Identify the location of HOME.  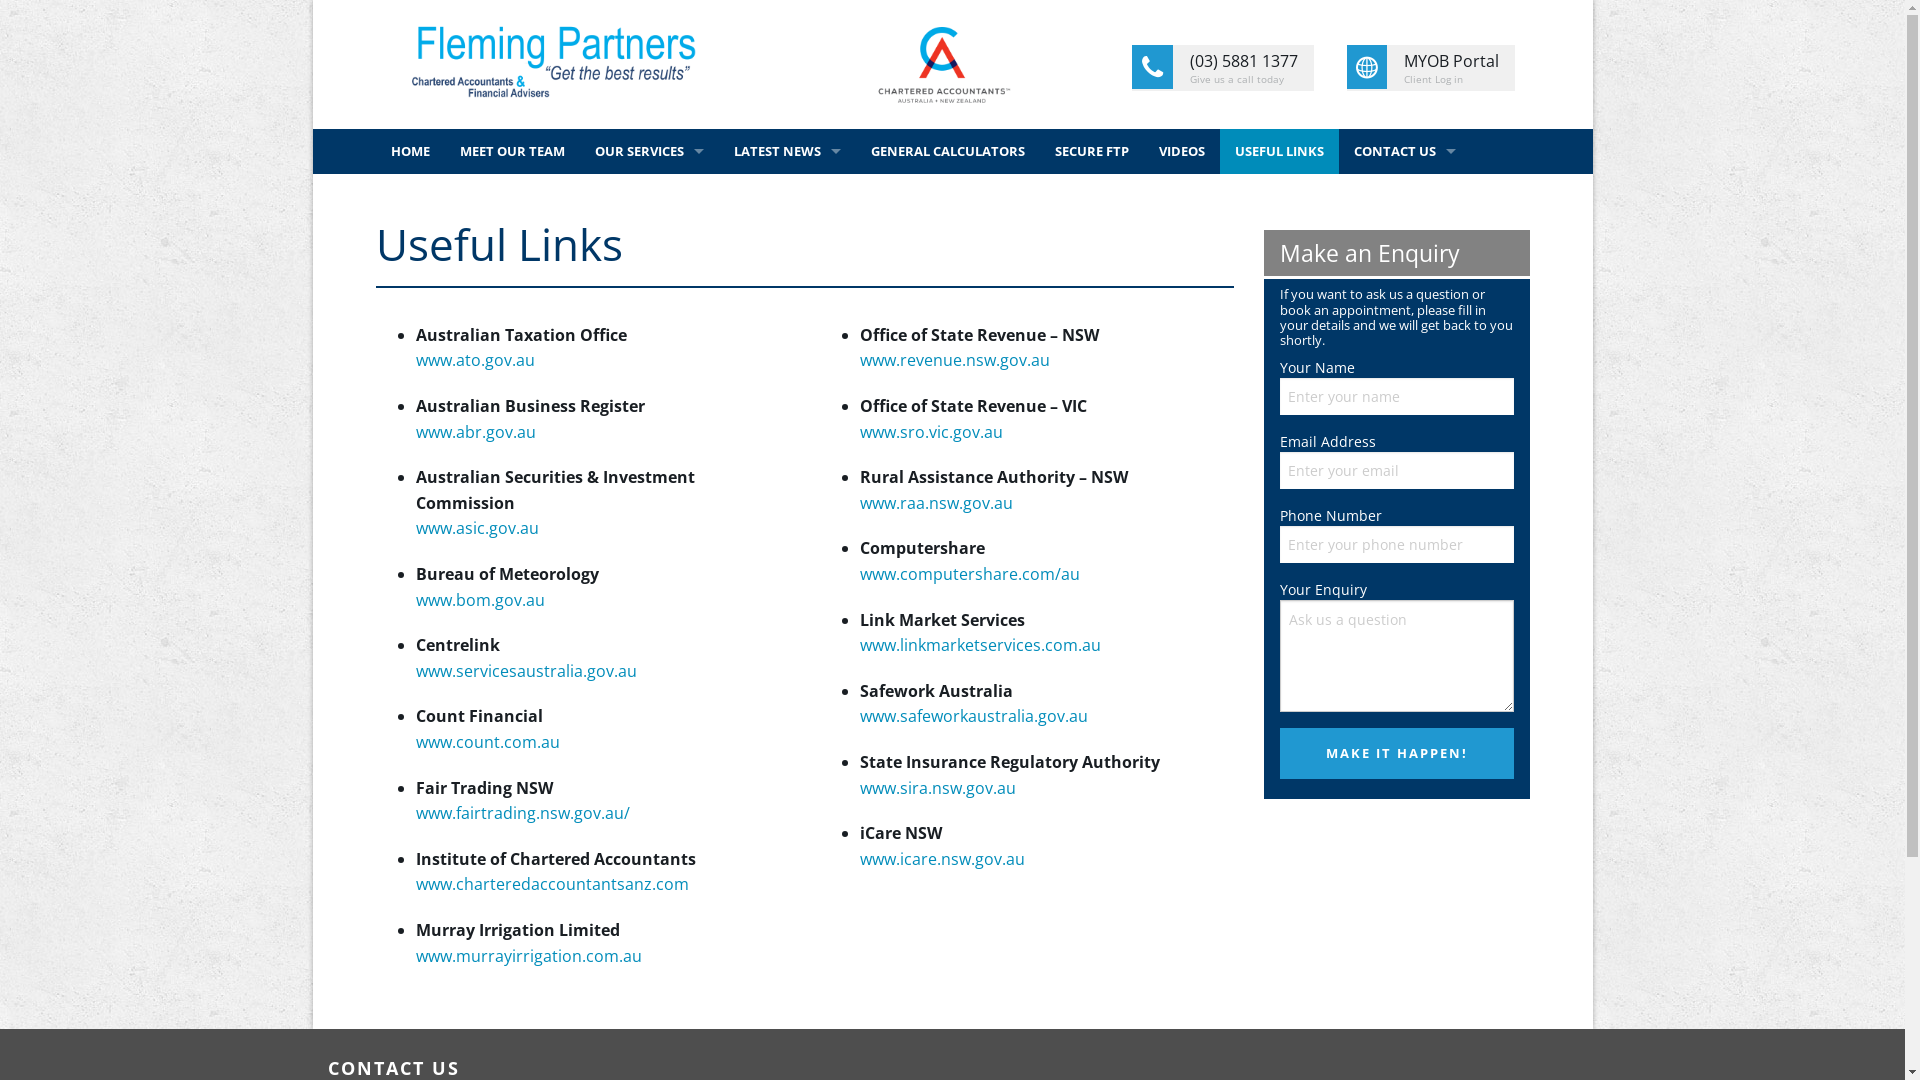
(410, 152).